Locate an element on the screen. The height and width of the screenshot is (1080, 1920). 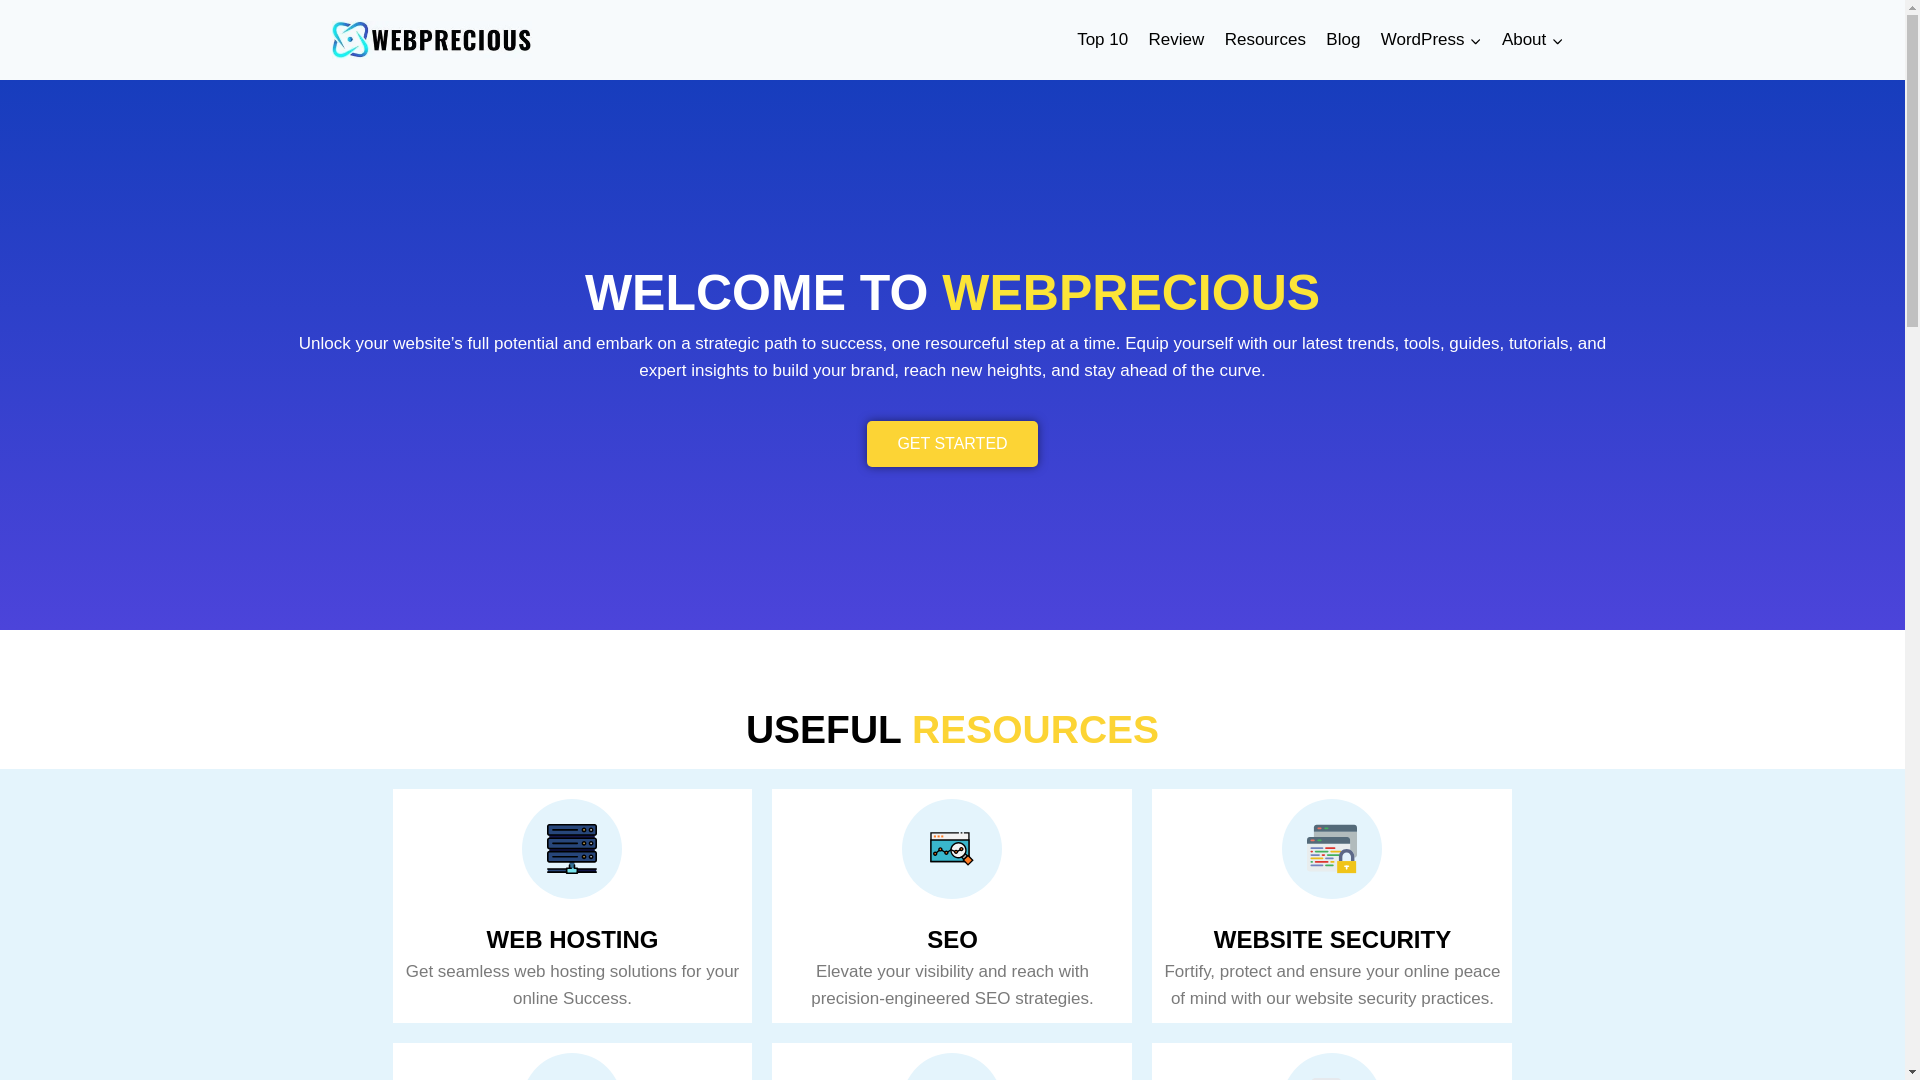
WEB HOSTING is located at coordinates (572, 938).